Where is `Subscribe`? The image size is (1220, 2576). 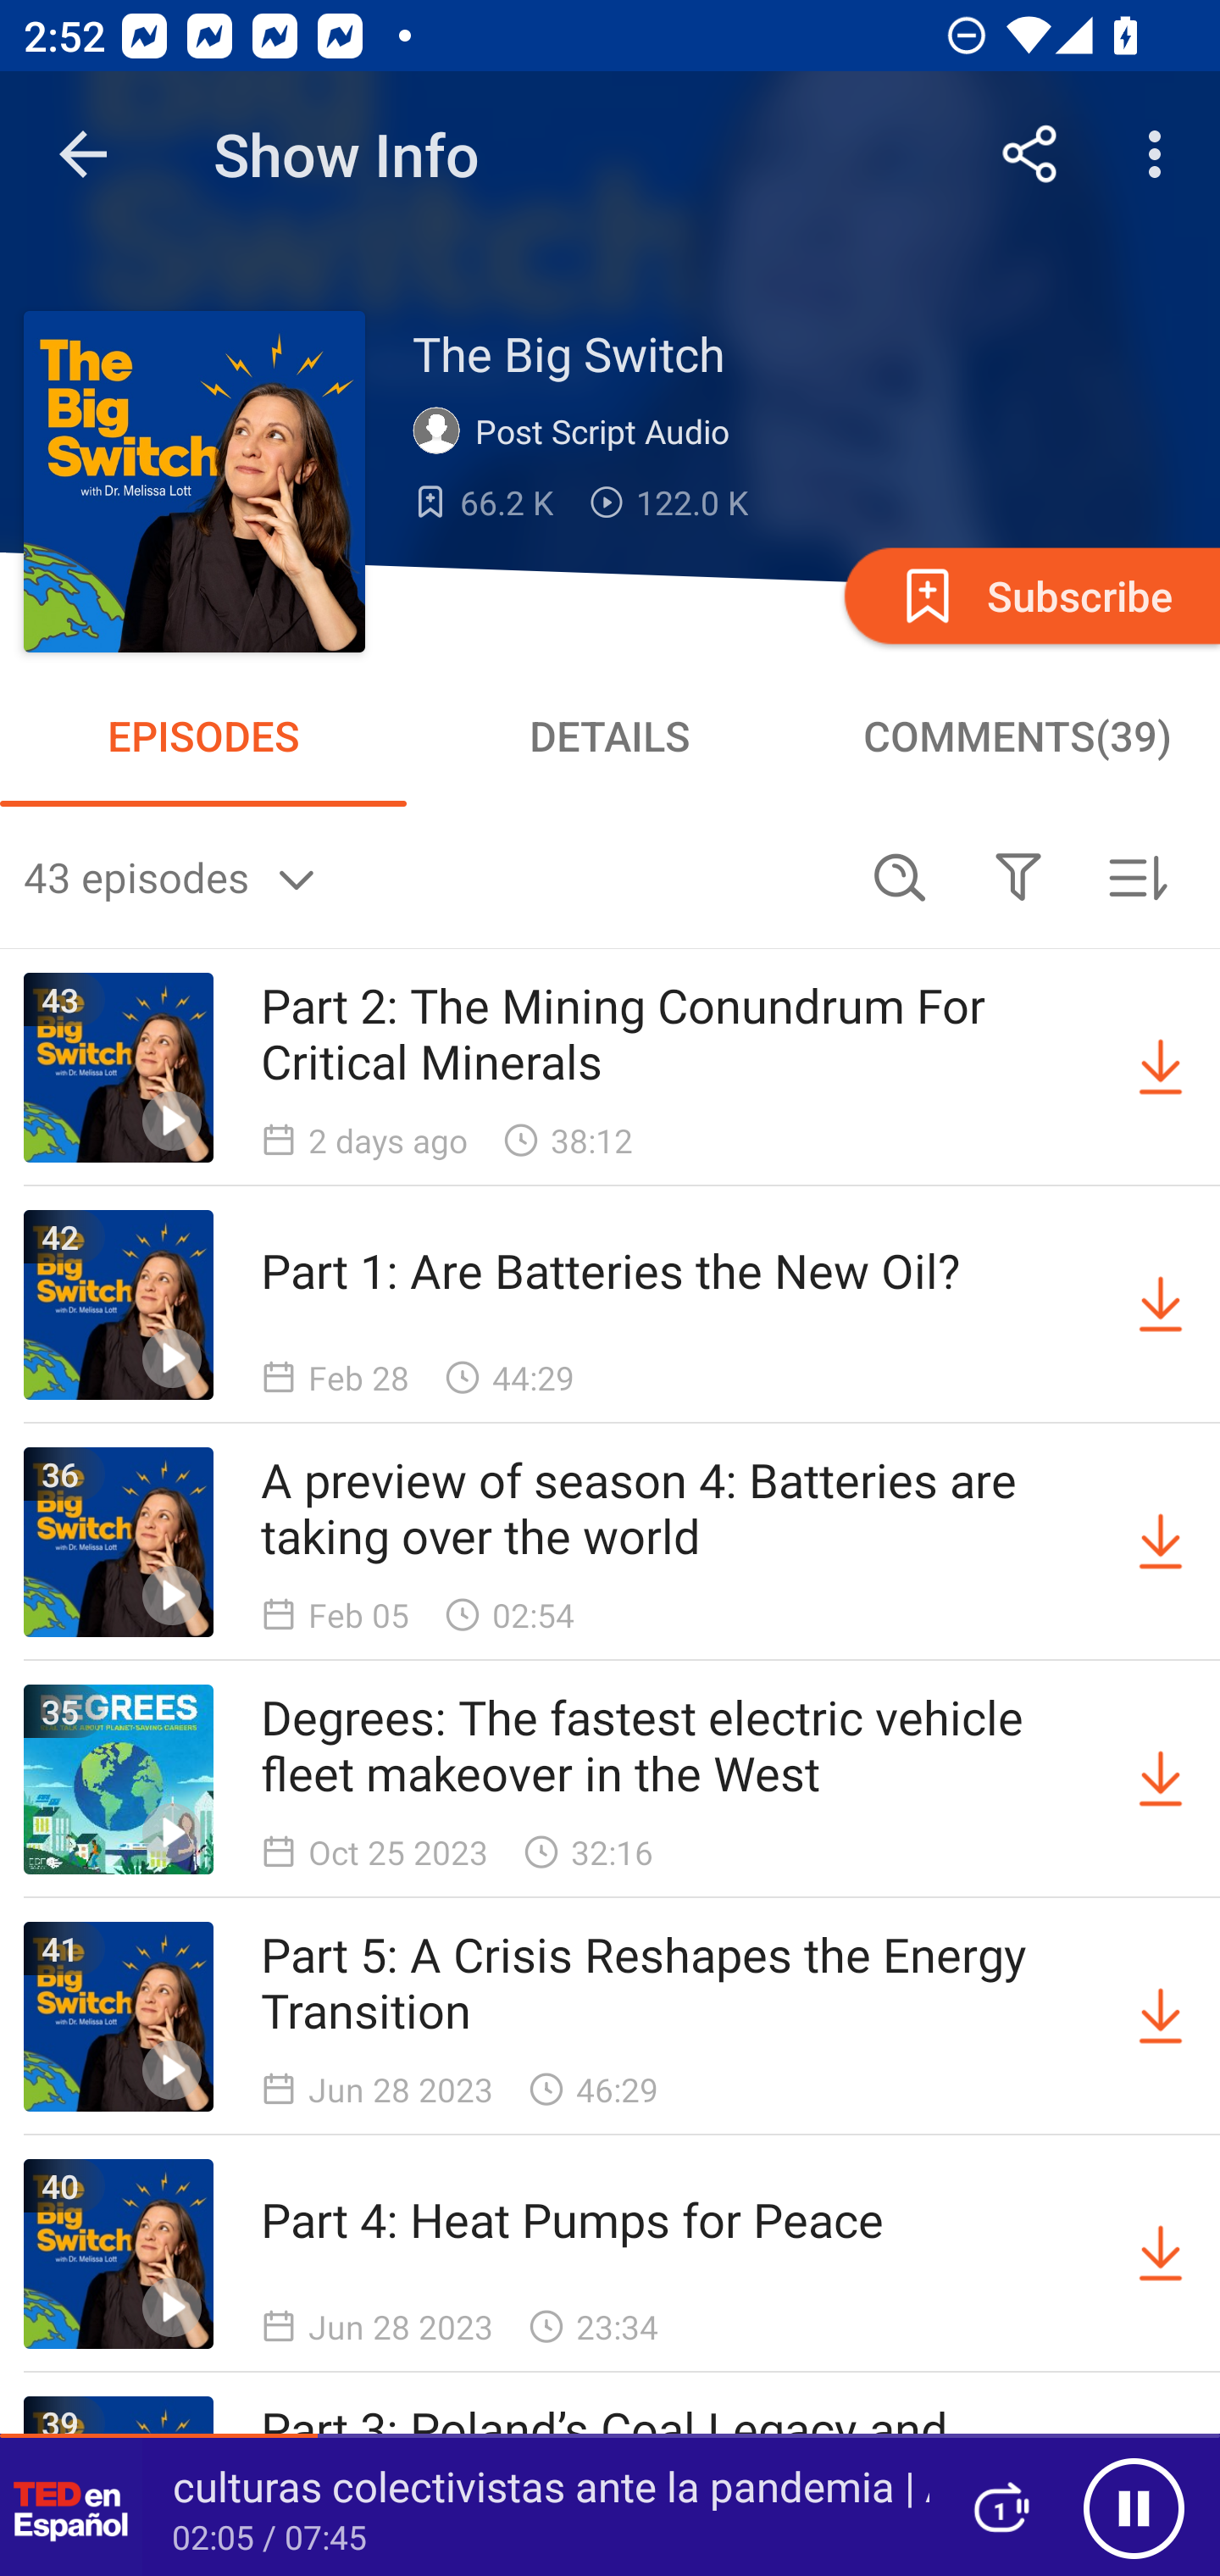 Subscribe is located at coordinates (1029, 595).